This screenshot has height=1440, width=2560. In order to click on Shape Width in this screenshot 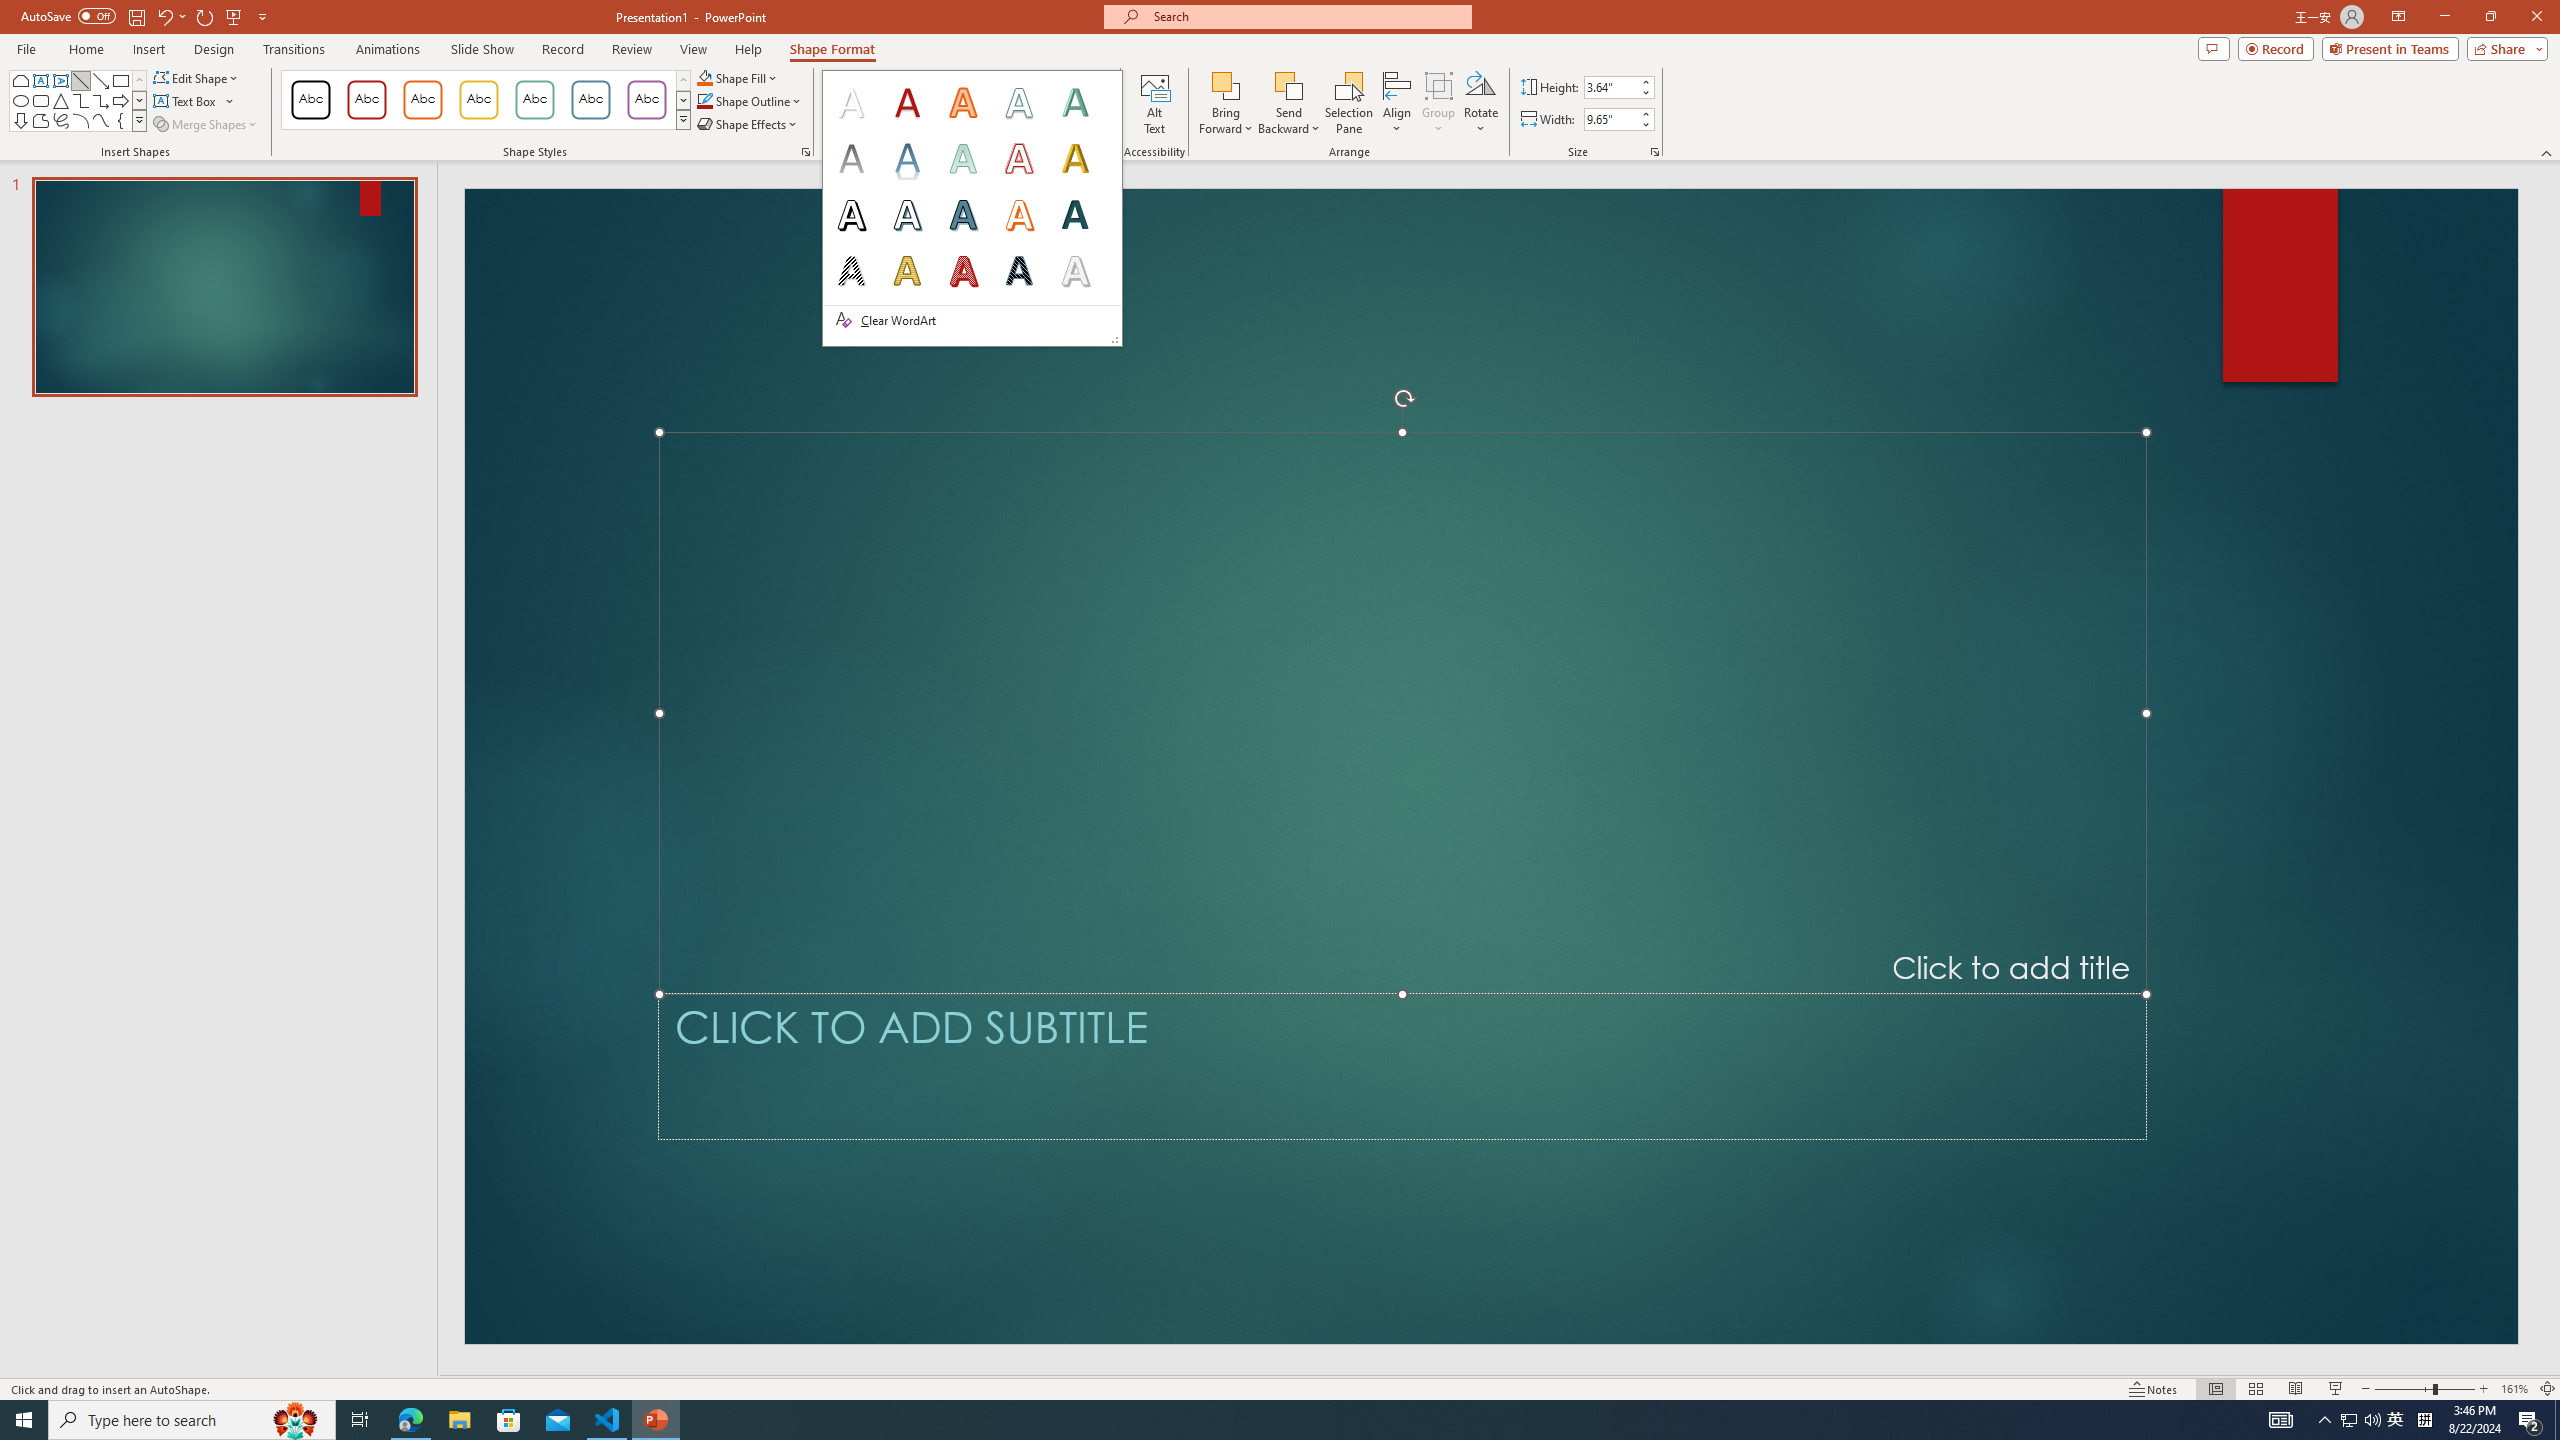, I will do `click(1610, 119)`.